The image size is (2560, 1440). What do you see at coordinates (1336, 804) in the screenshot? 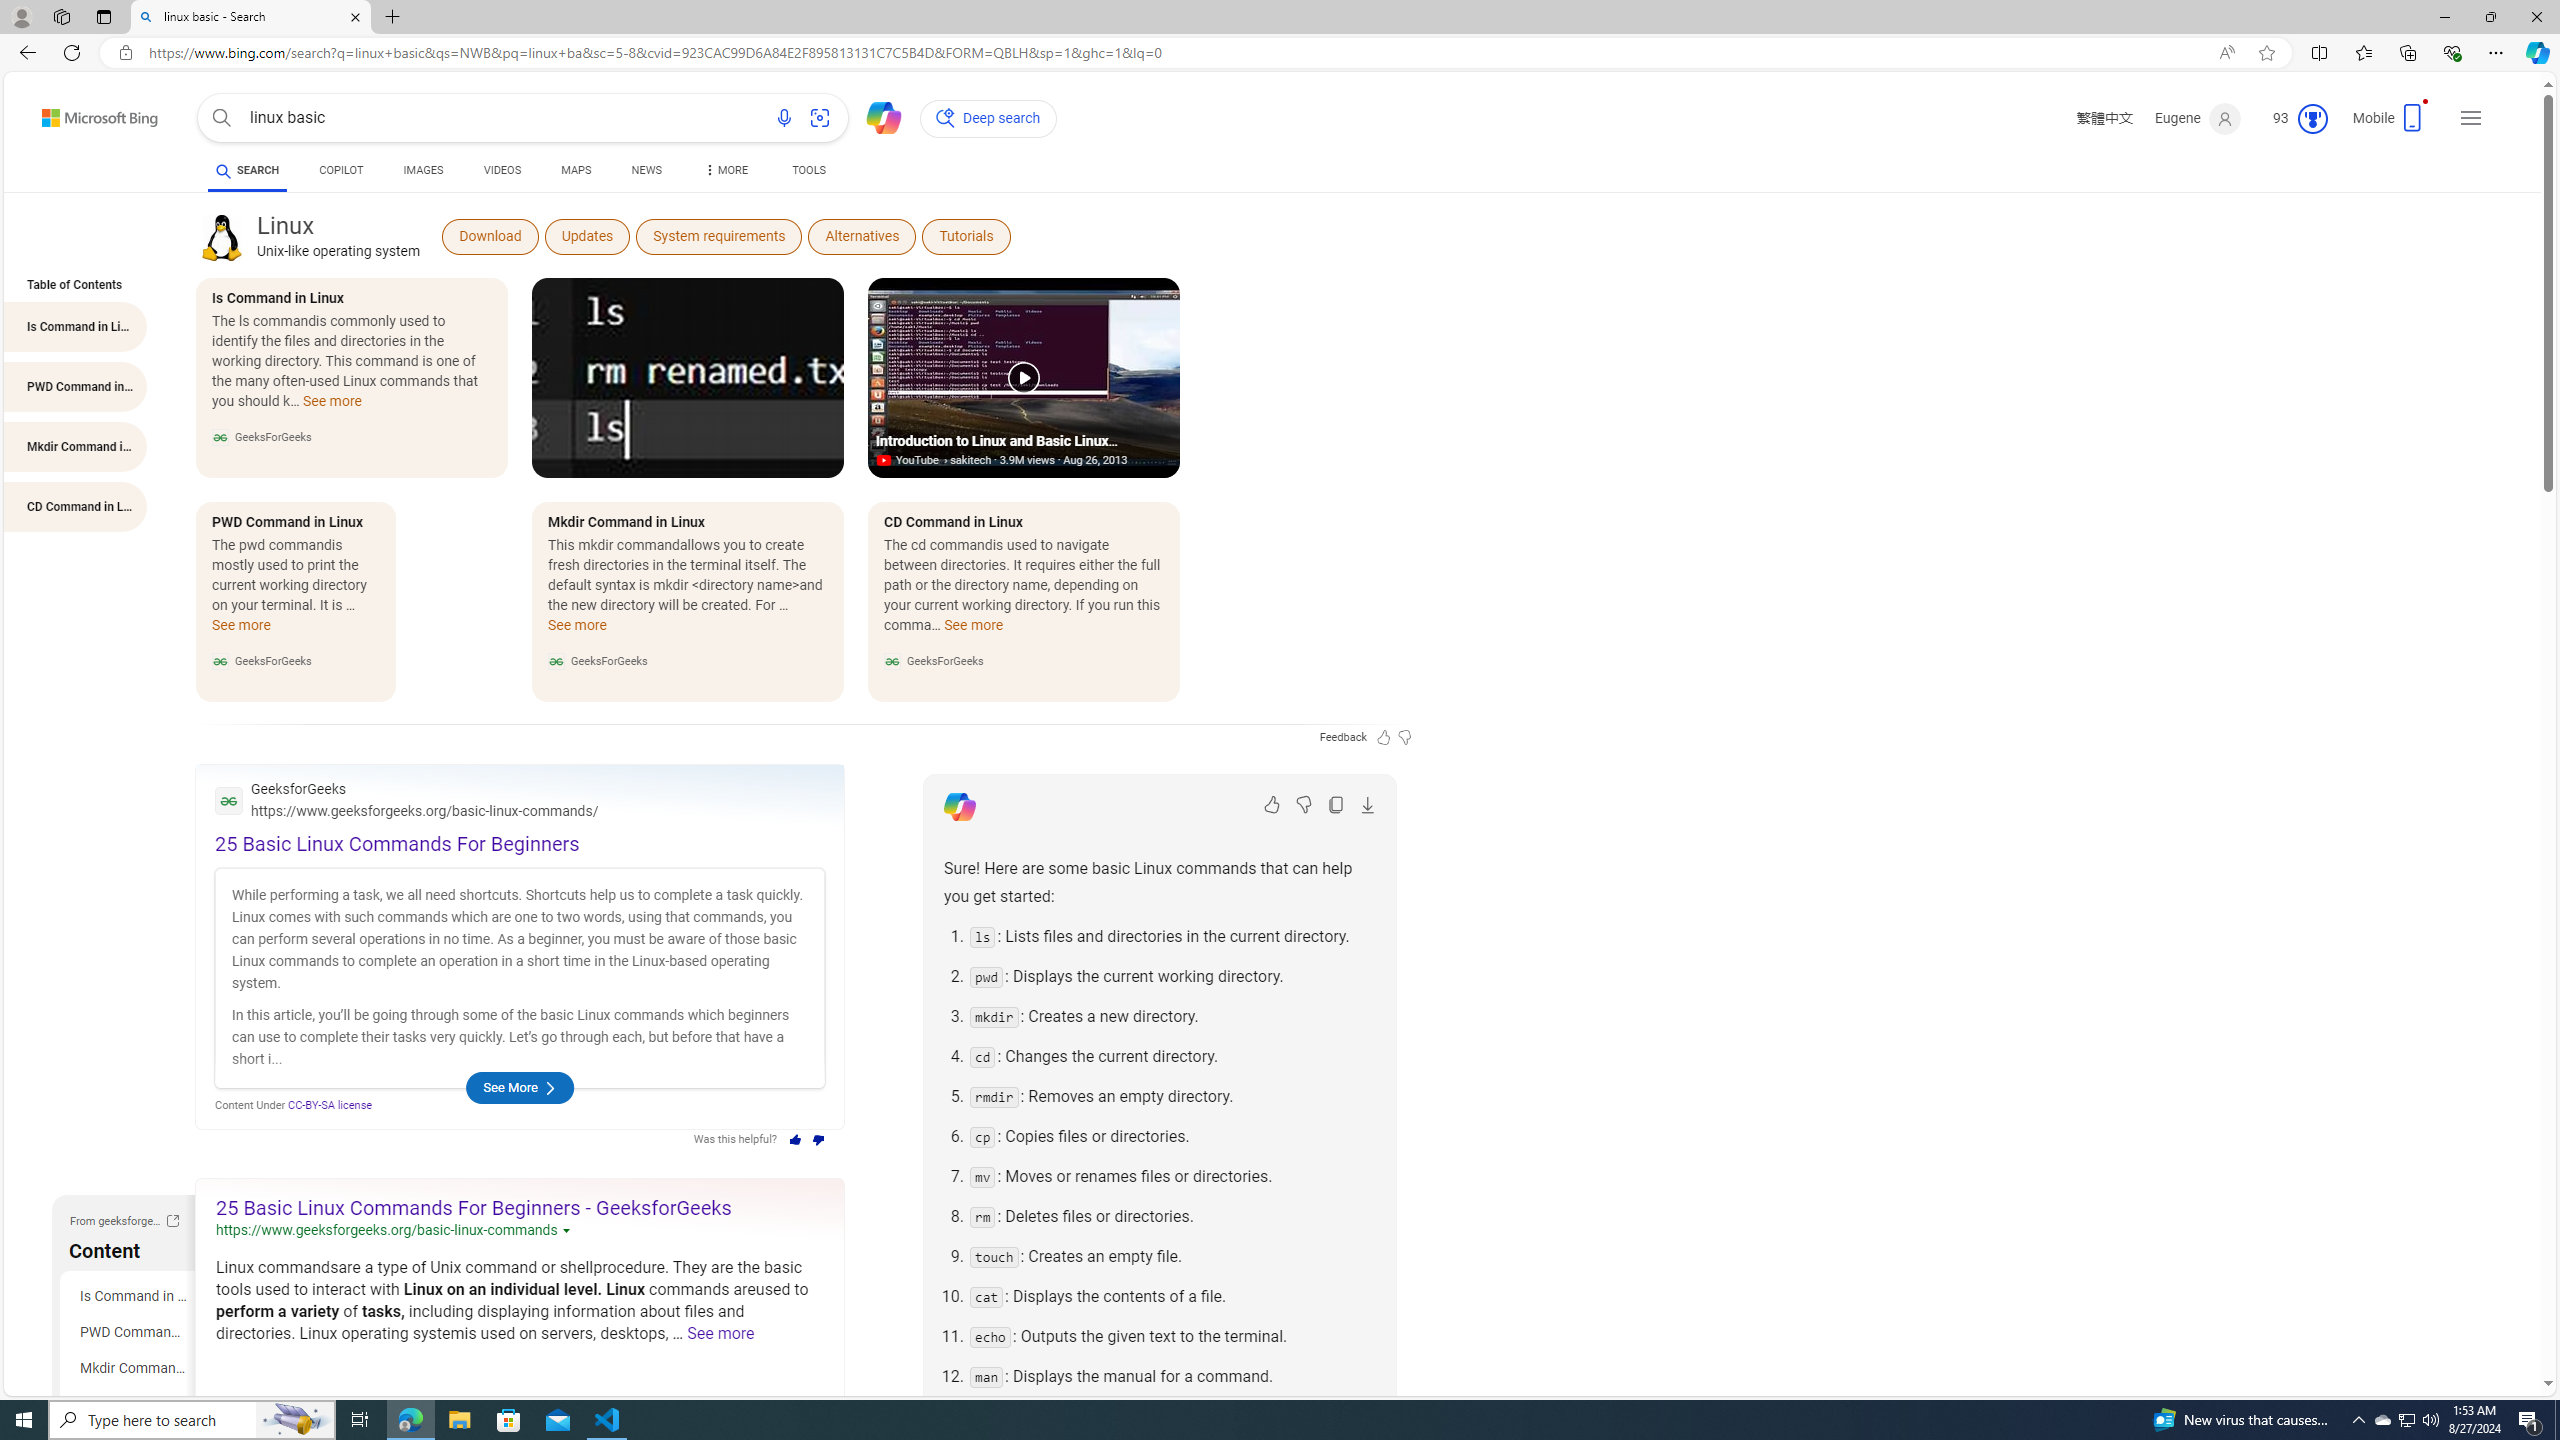
I see `Copy` at bounding box center [1336, 804].